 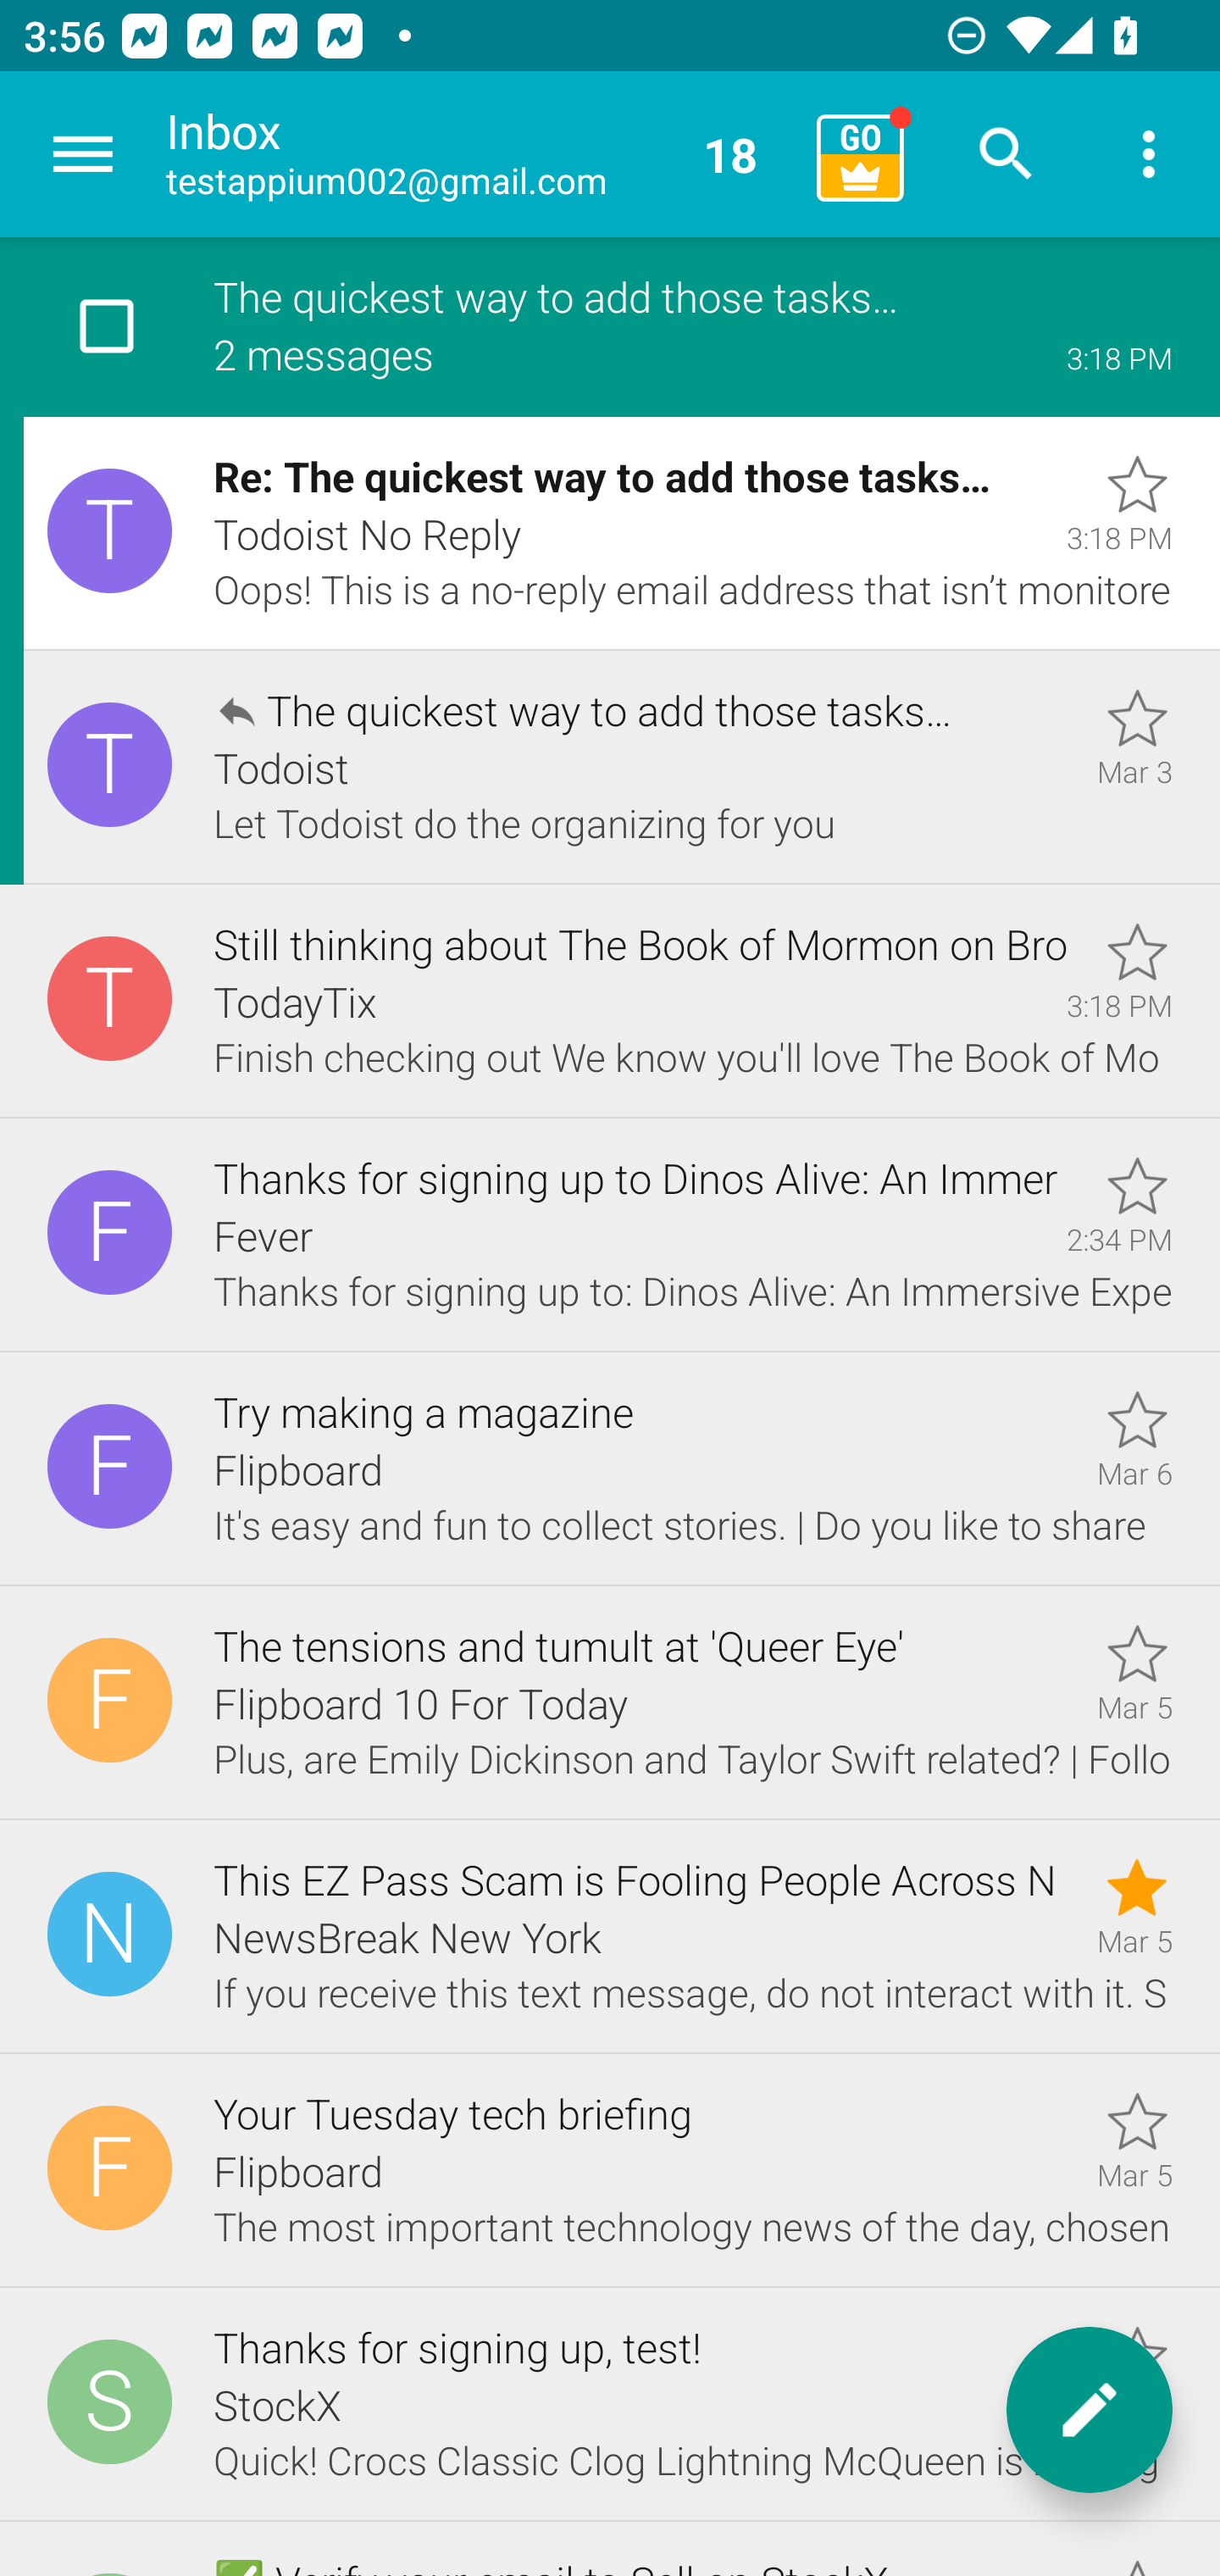 I want to click on Inbox testappium002@gmail.com 18, so click(x=480, y=154).